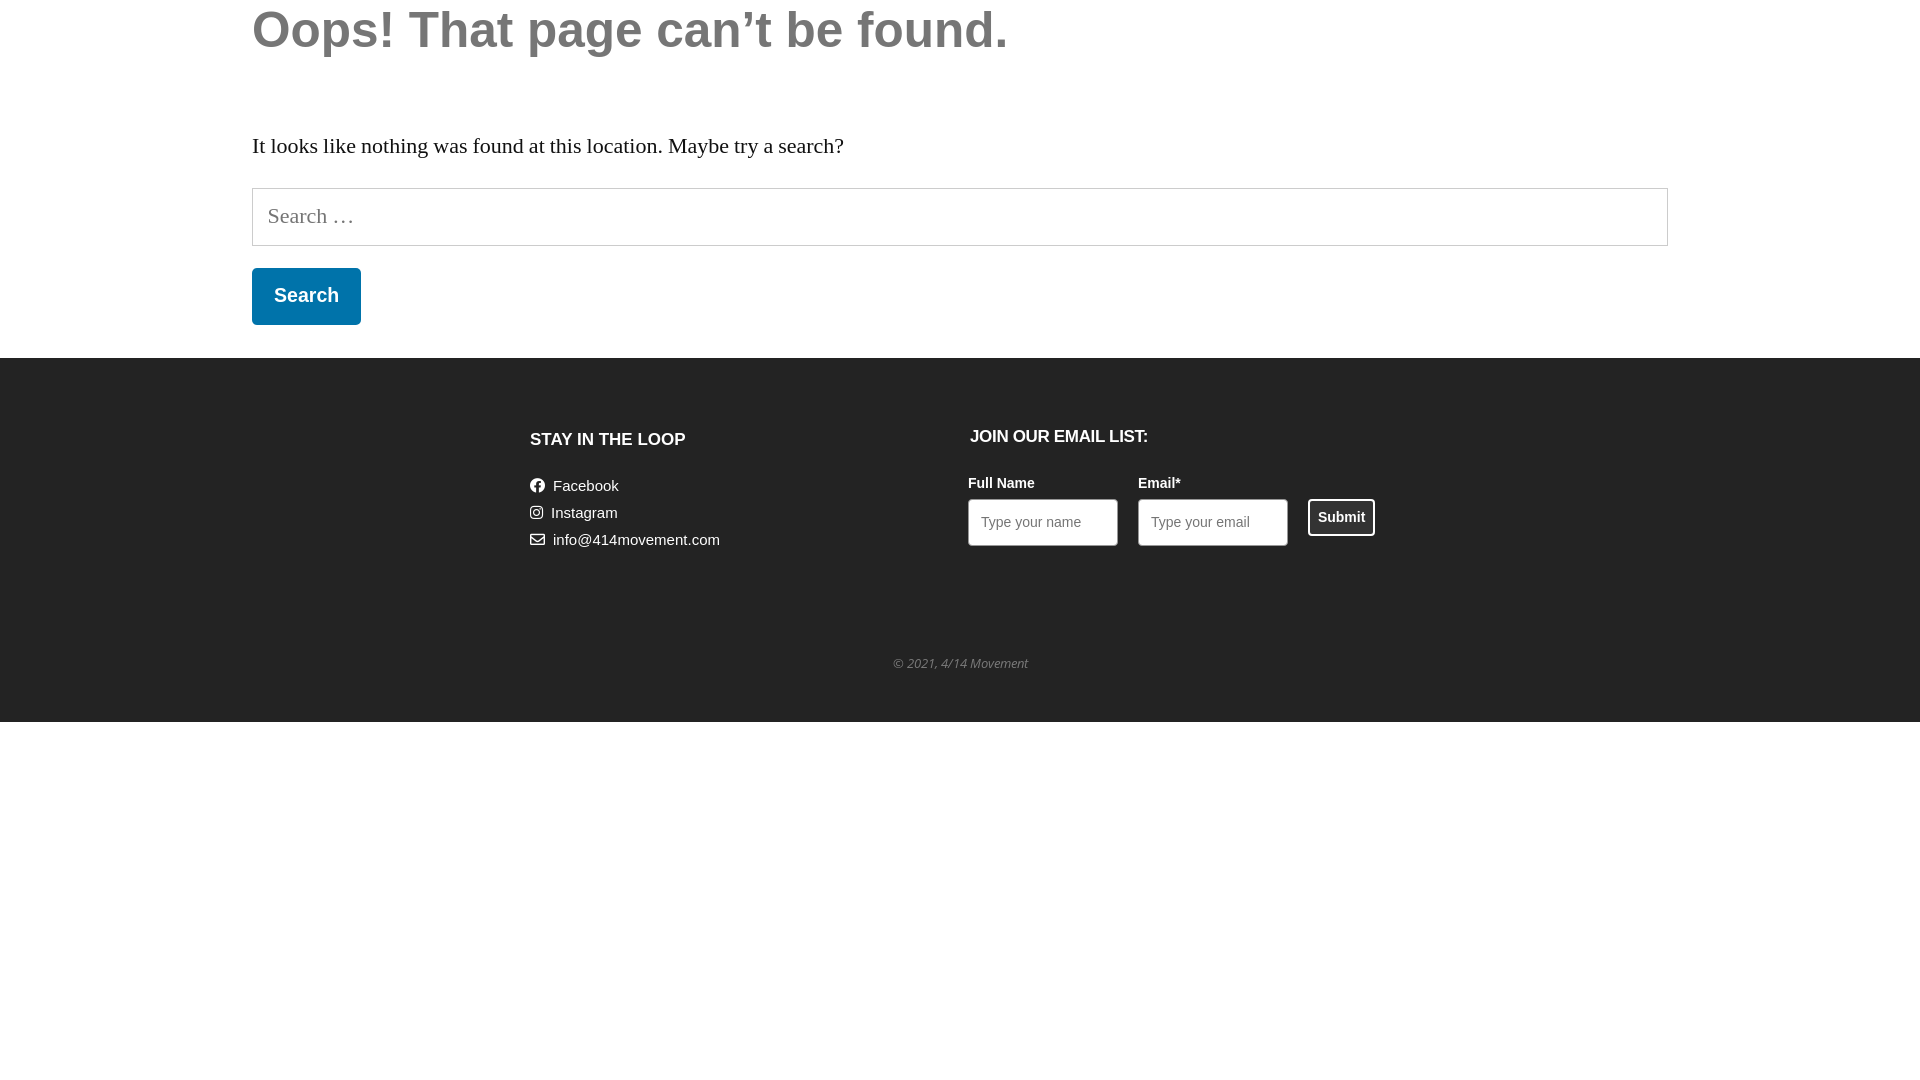  Describe the element at coordinates (625, 540) in the screenshot. I see `info@414movement.com` at that location.